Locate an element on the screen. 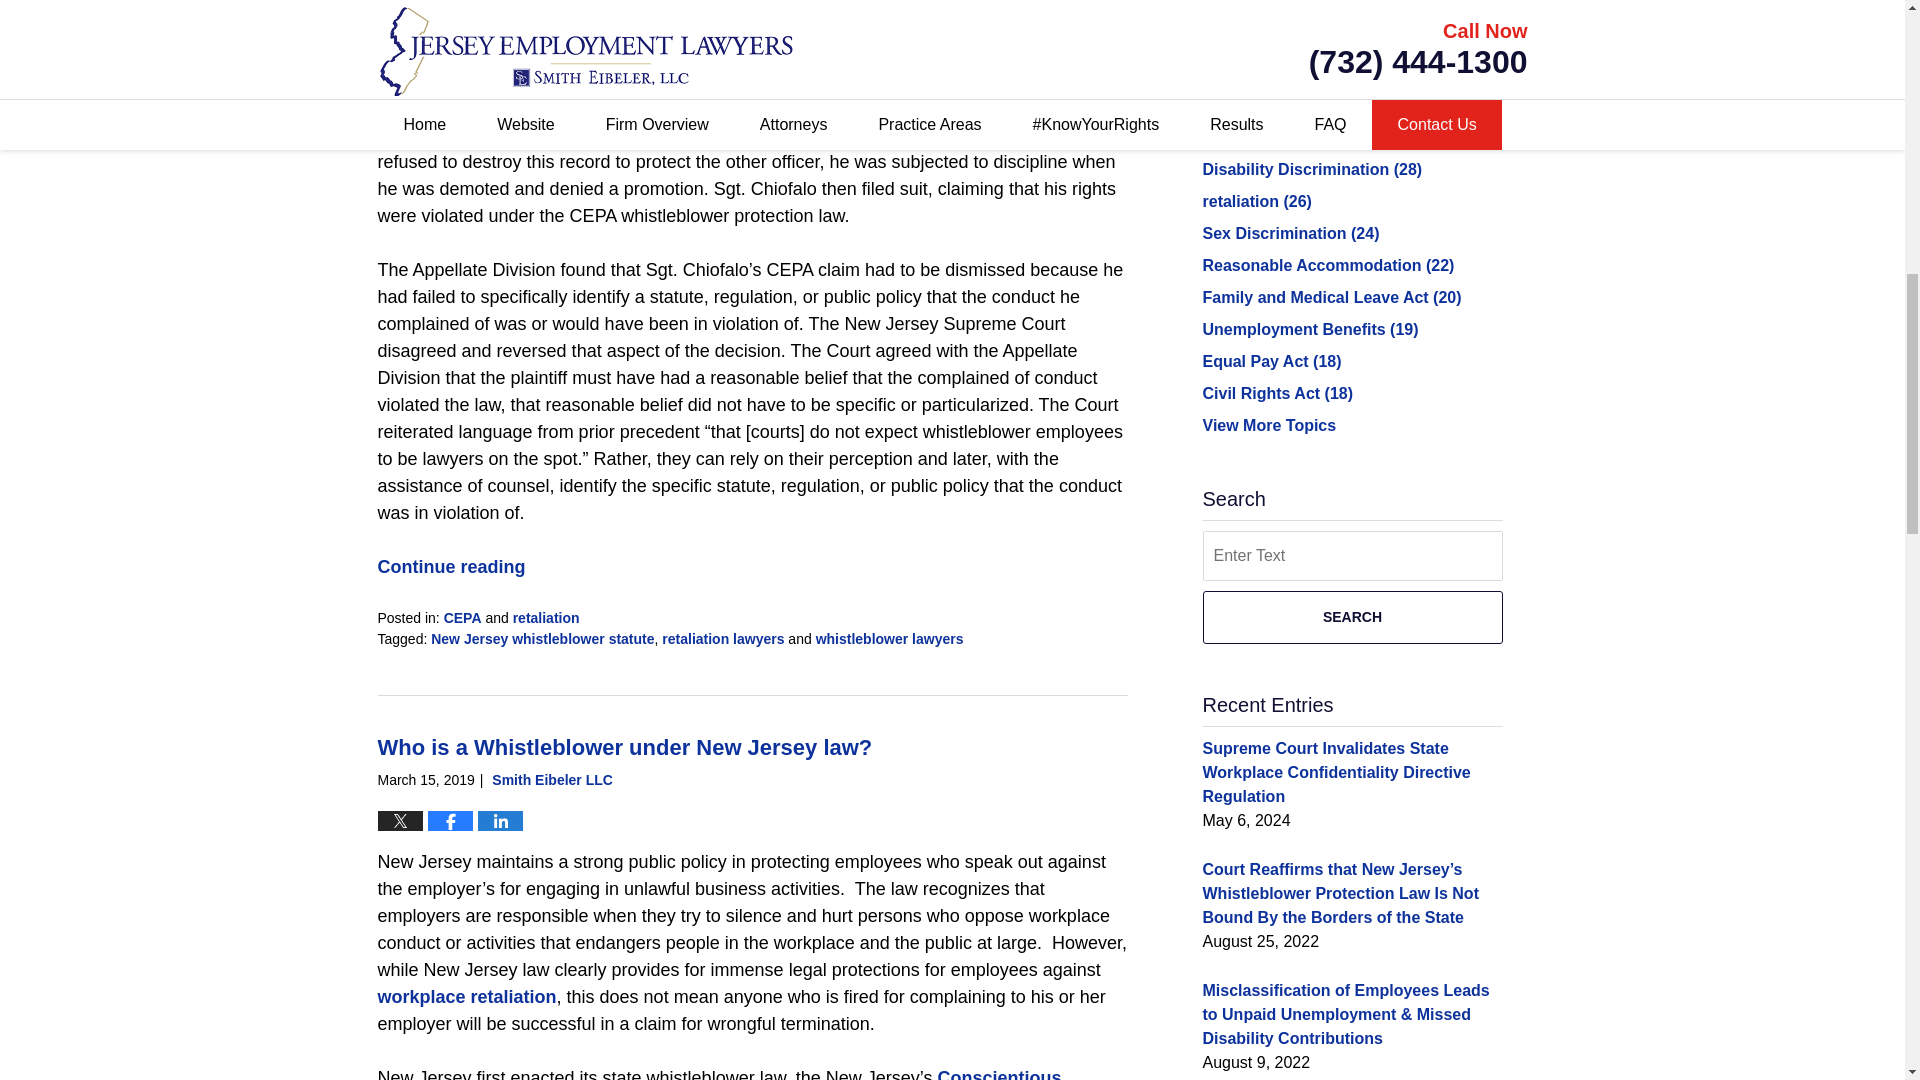 The image size is (1920, 1080). Continue reading is located at coordinates (452, 566).